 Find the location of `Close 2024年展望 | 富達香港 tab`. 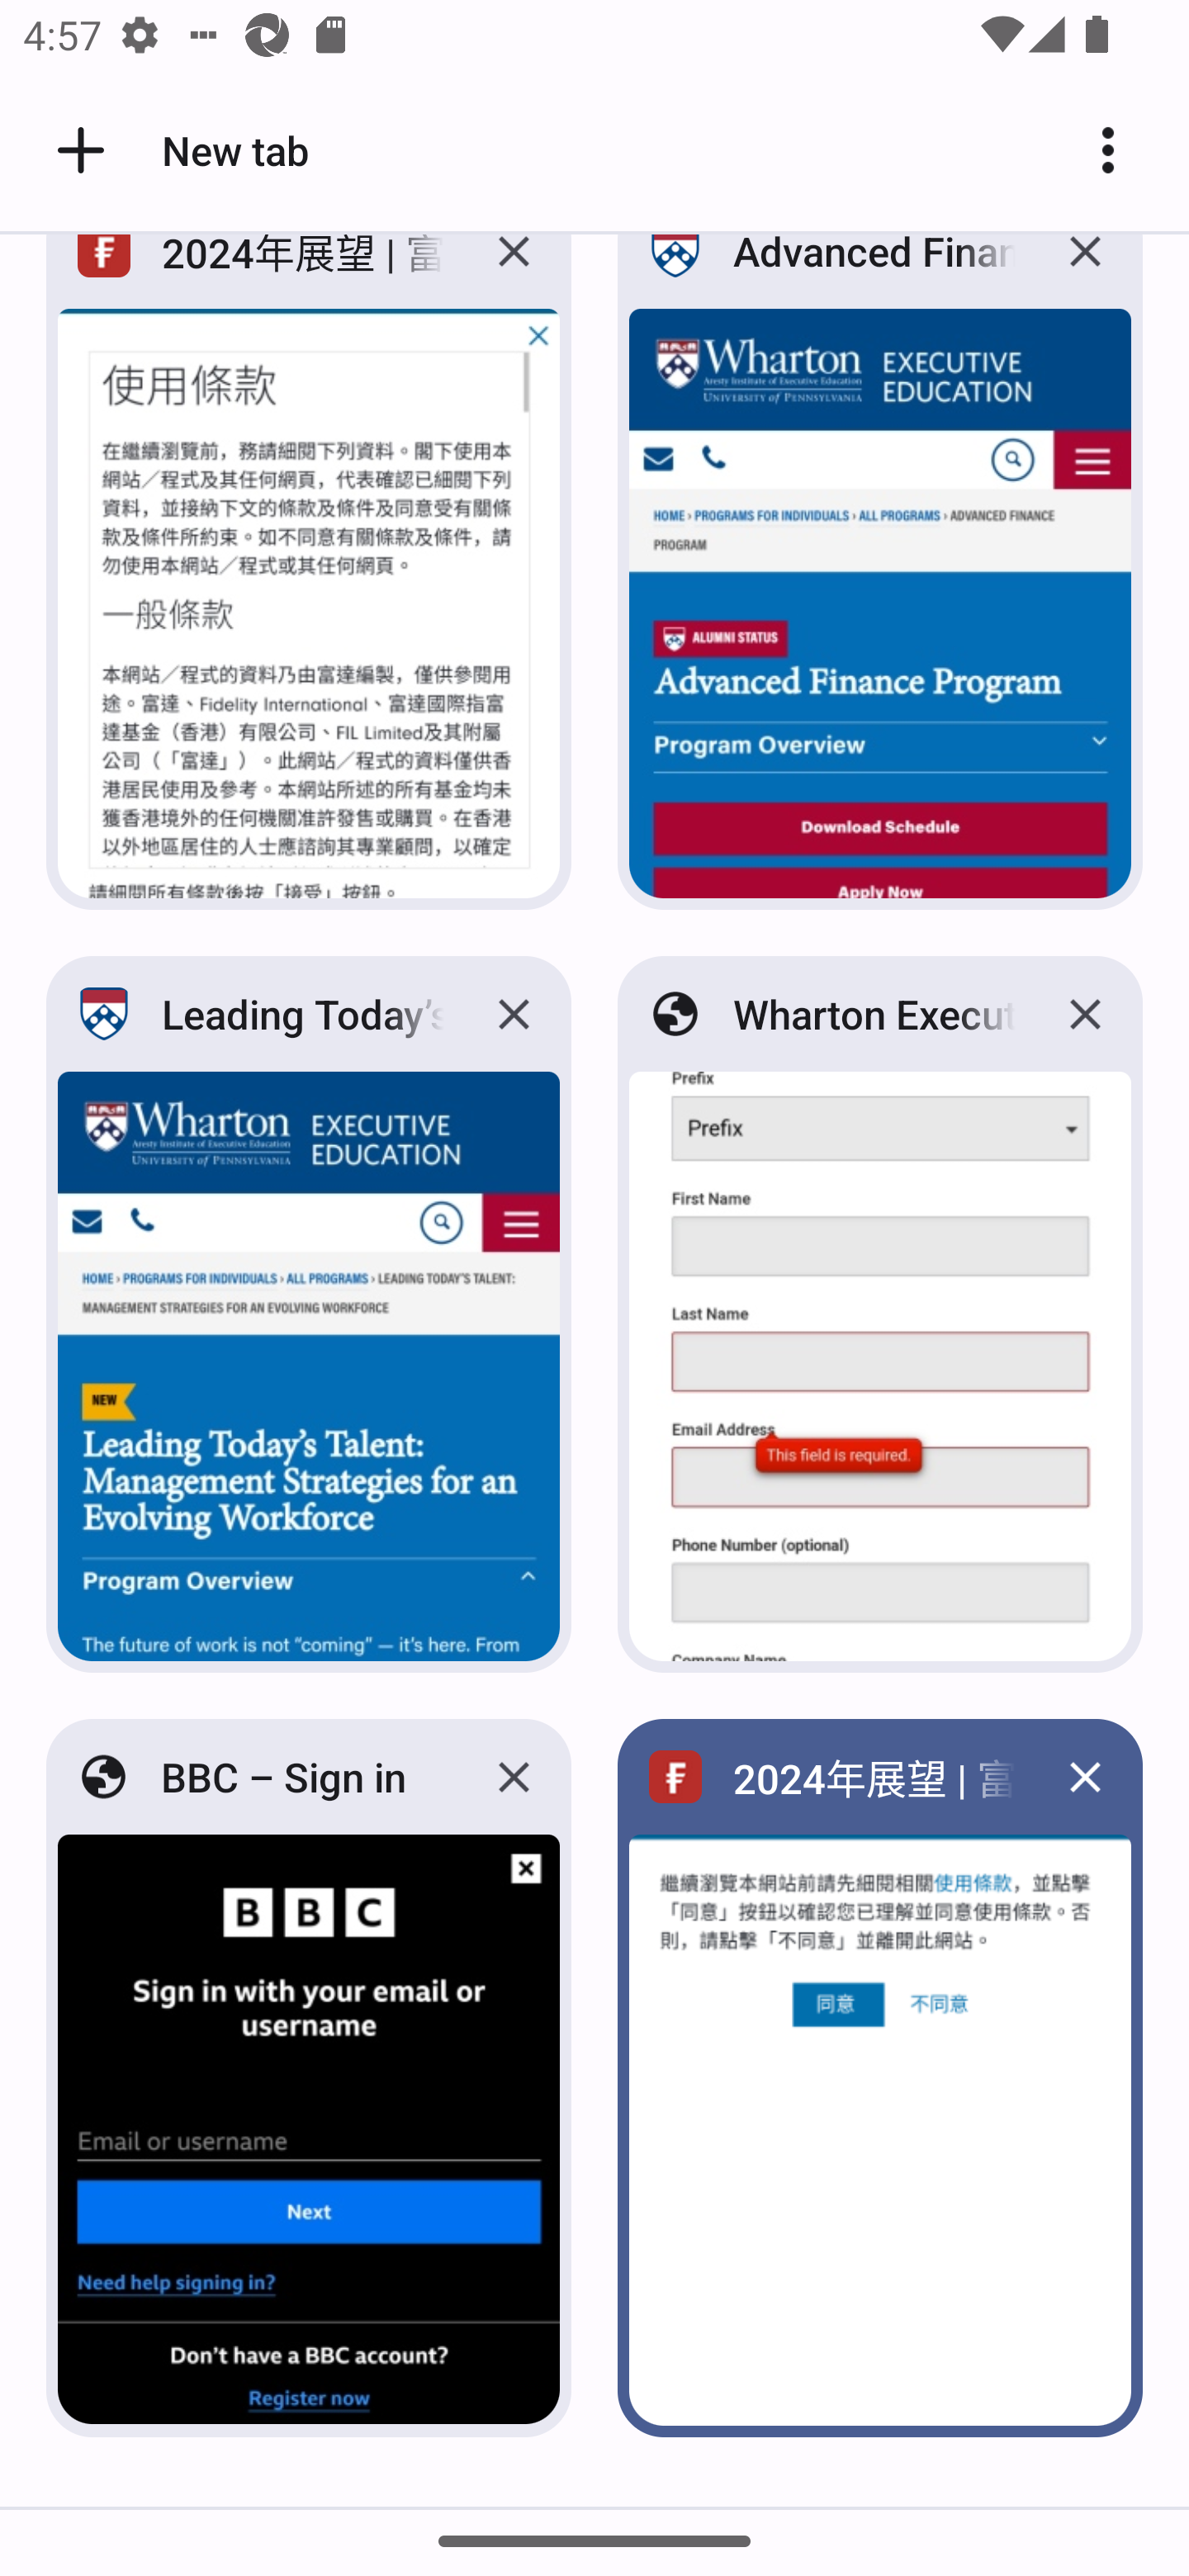

Close 2024年展望 | 富達香港 tab is located at coordinates (1085, 1777).